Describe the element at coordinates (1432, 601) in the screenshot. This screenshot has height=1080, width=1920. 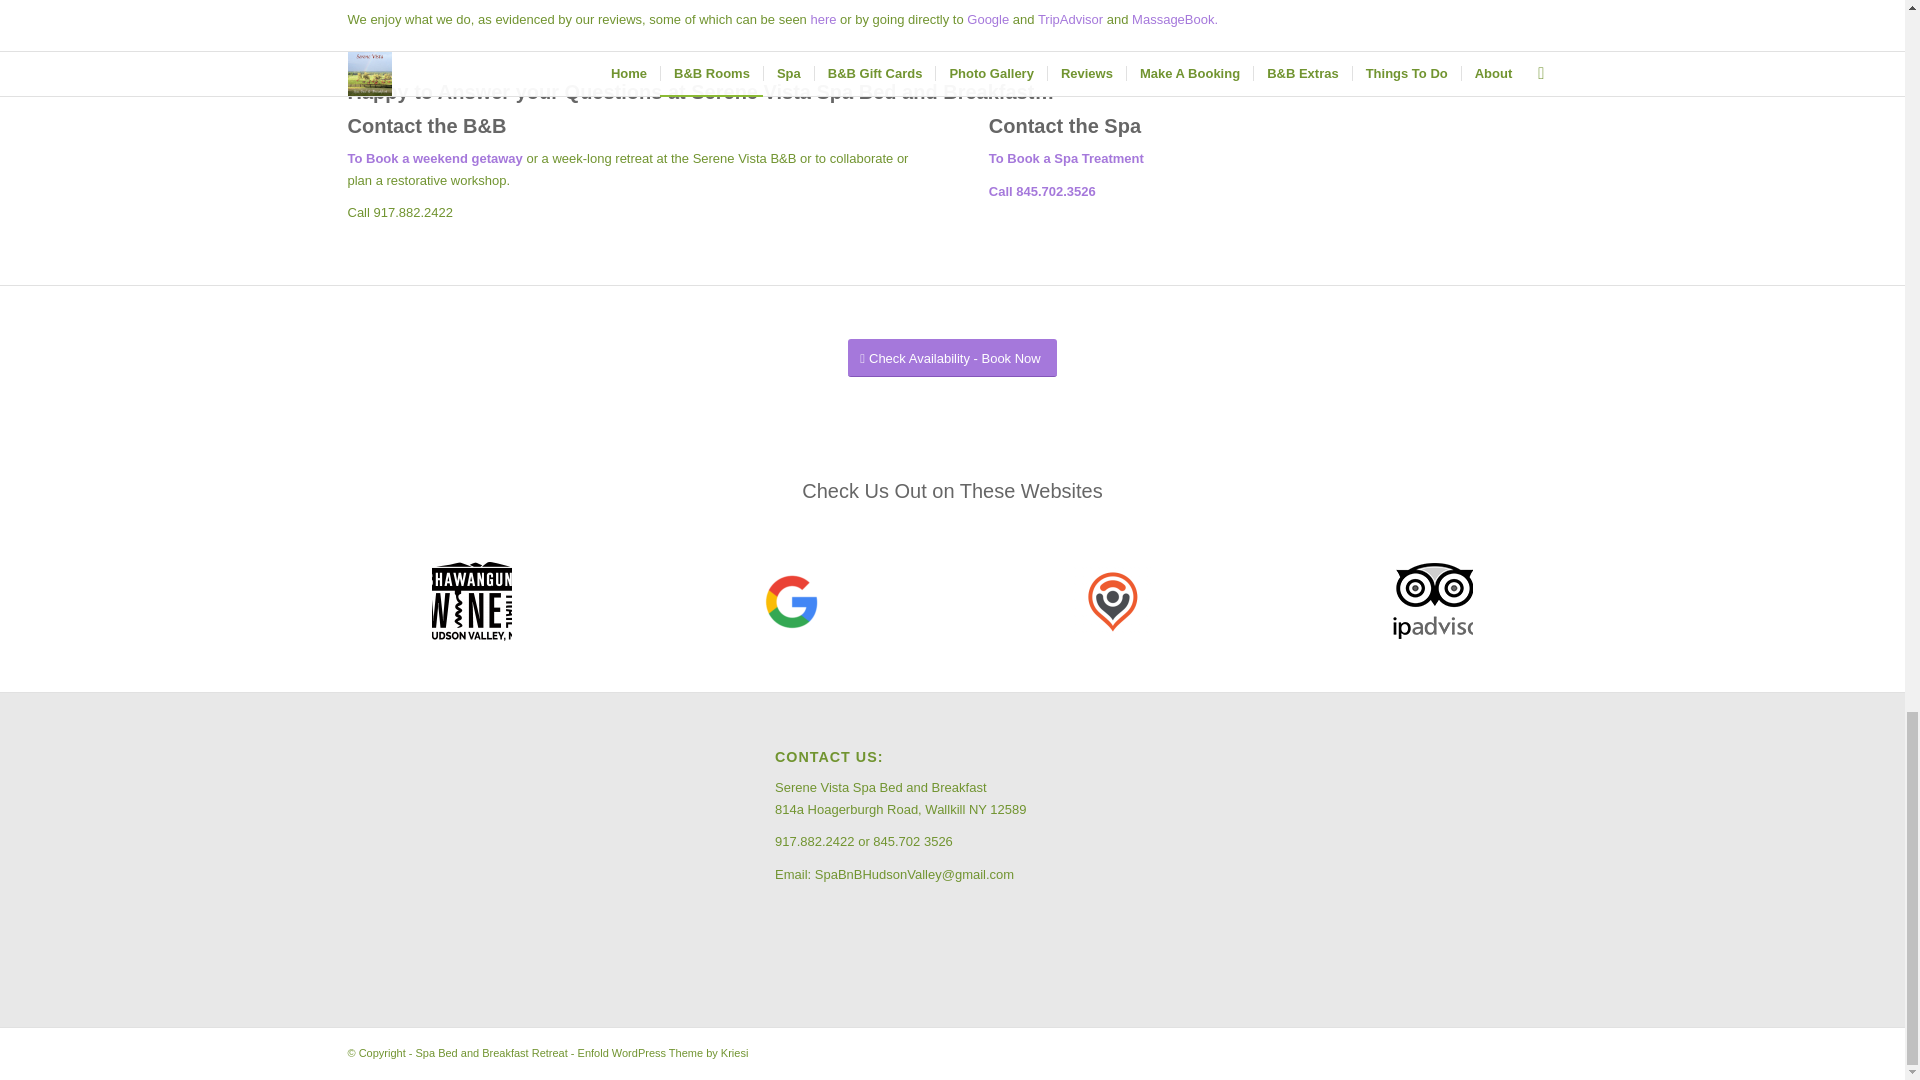
I see `trip-advisor-logo` at that location.